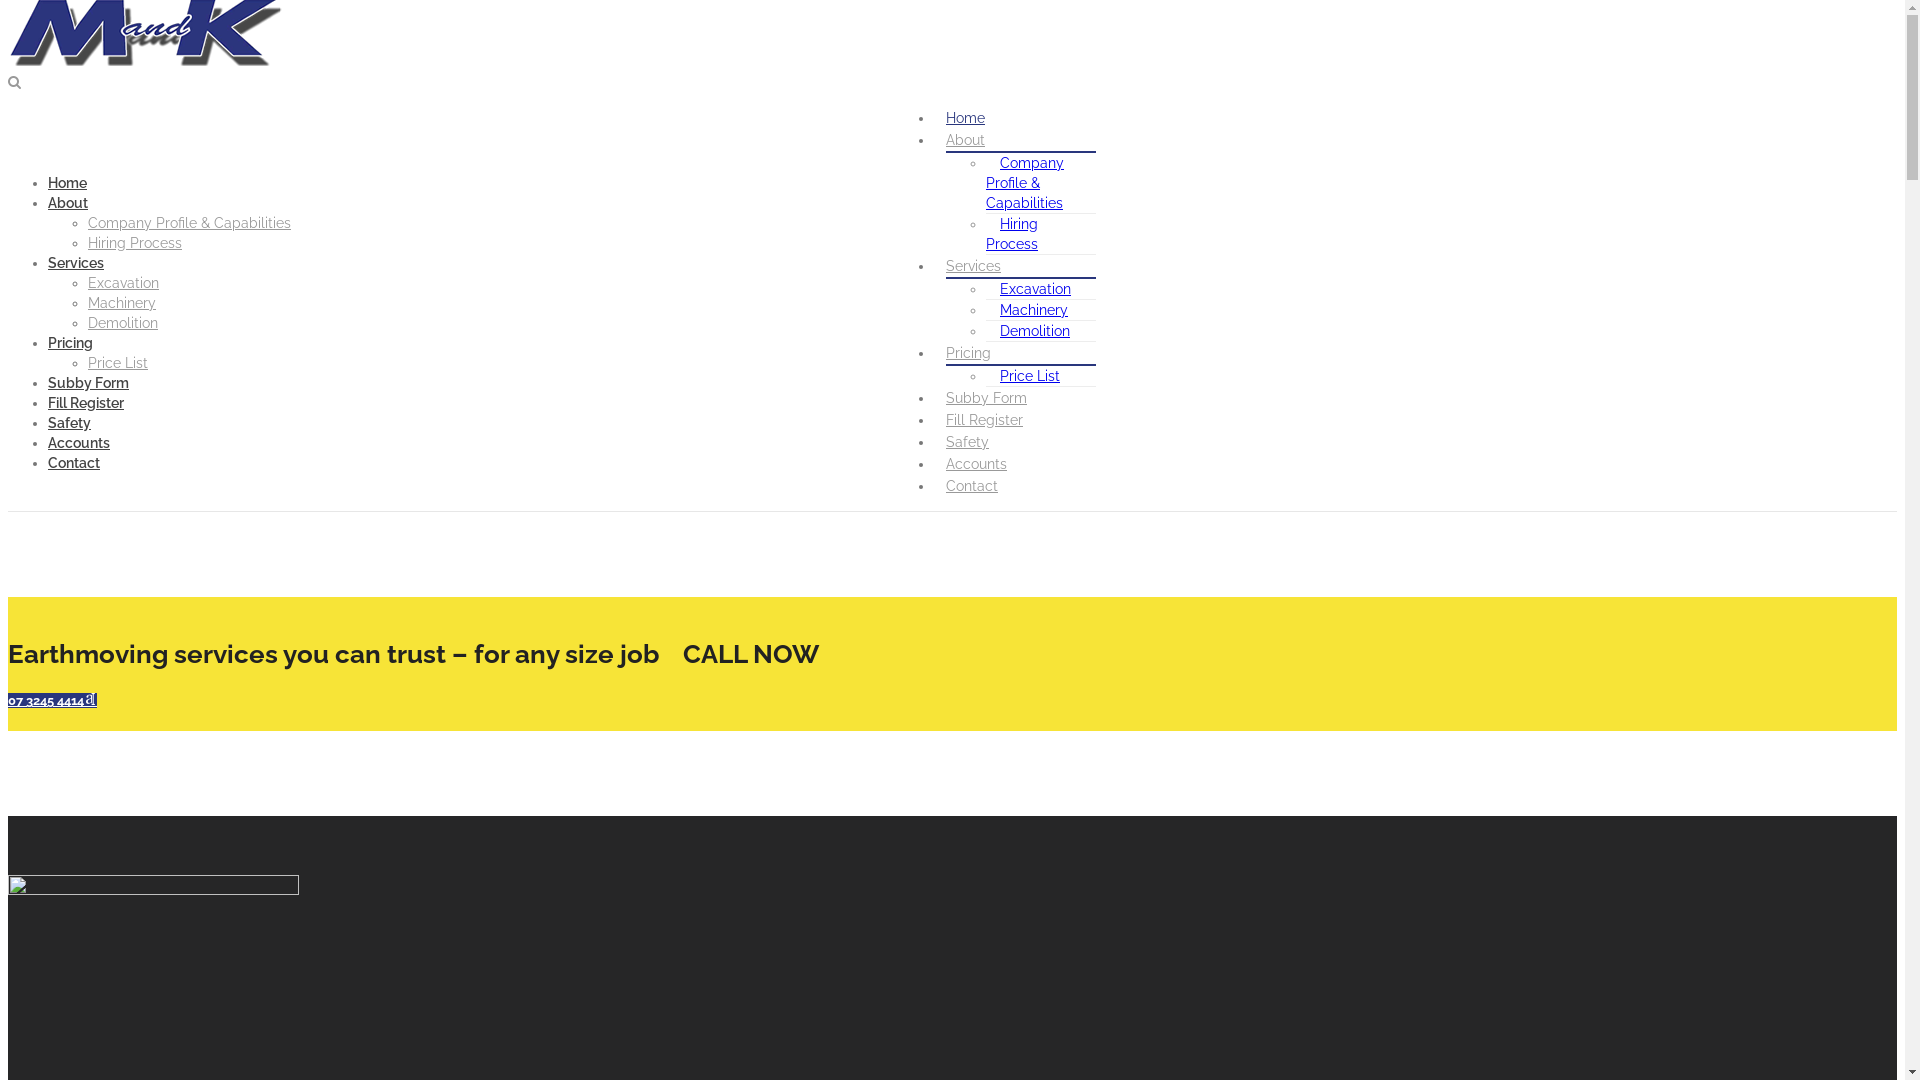  Describe the element at coordinates (68, 183) in the screenshot. I see `Home` at that location.